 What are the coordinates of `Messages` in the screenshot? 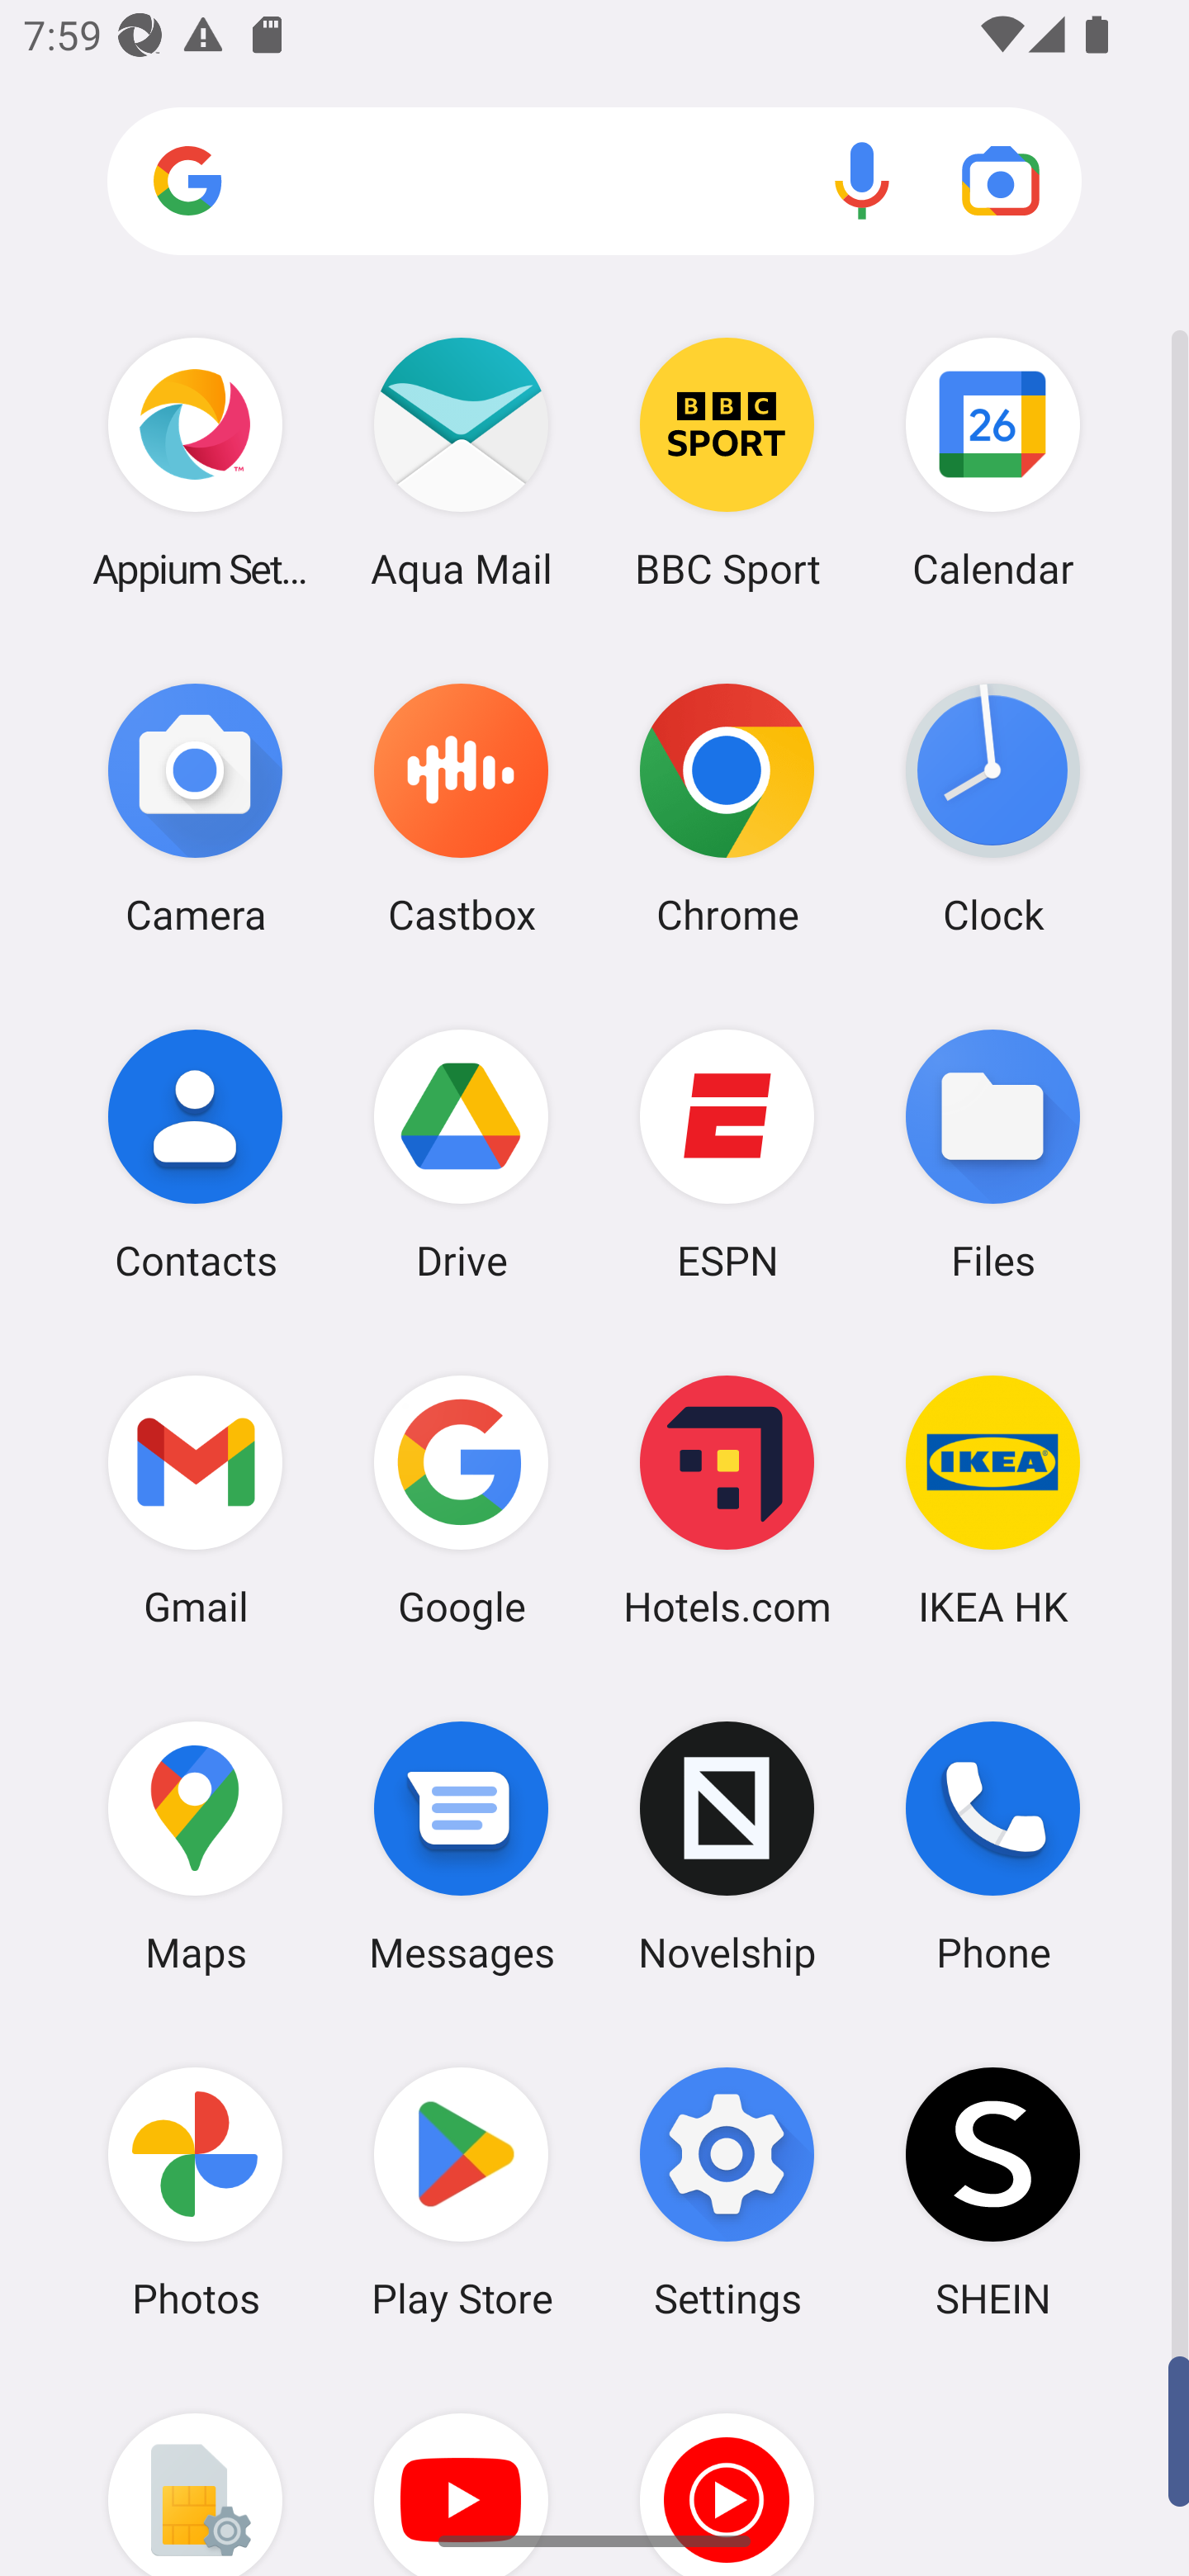 It's located at (461, 1847).